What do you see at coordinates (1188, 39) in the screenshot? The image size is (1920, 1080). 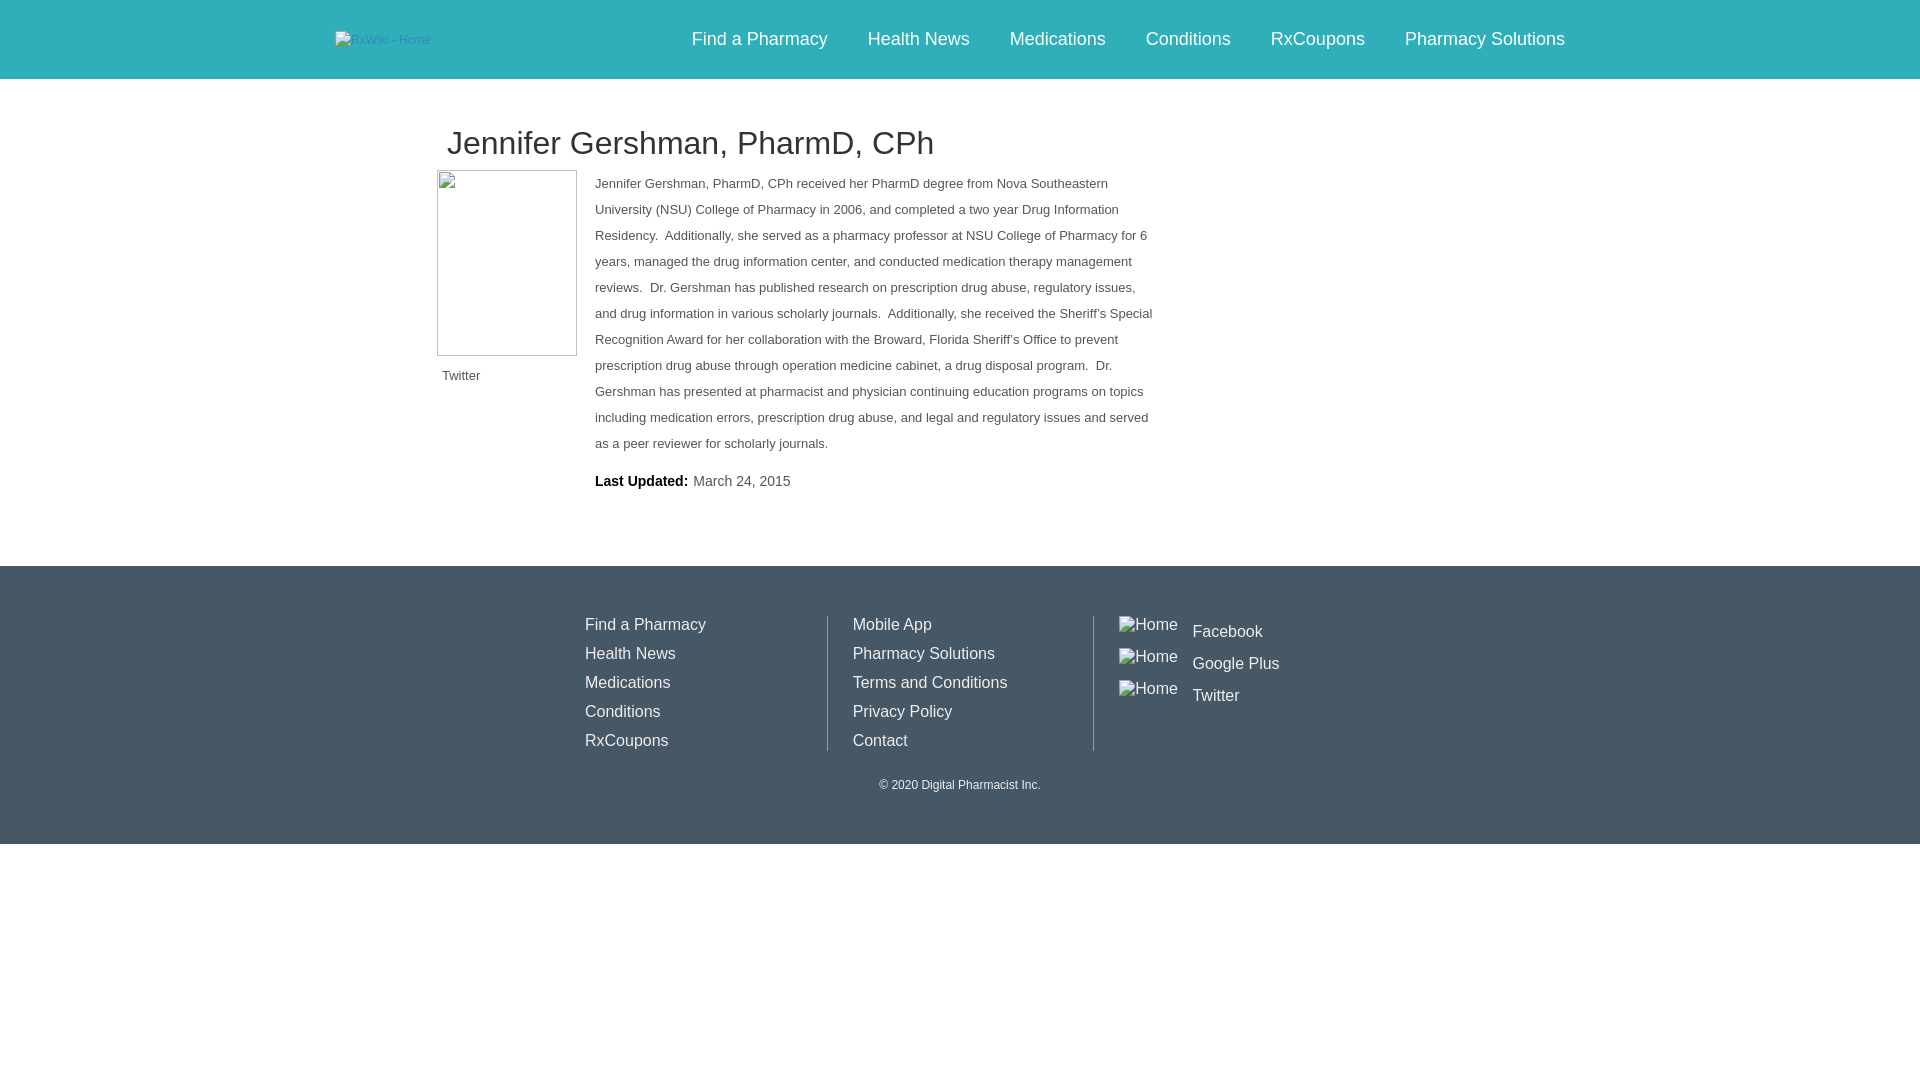 I see `Conditions` at bounding box center [1188, 39].